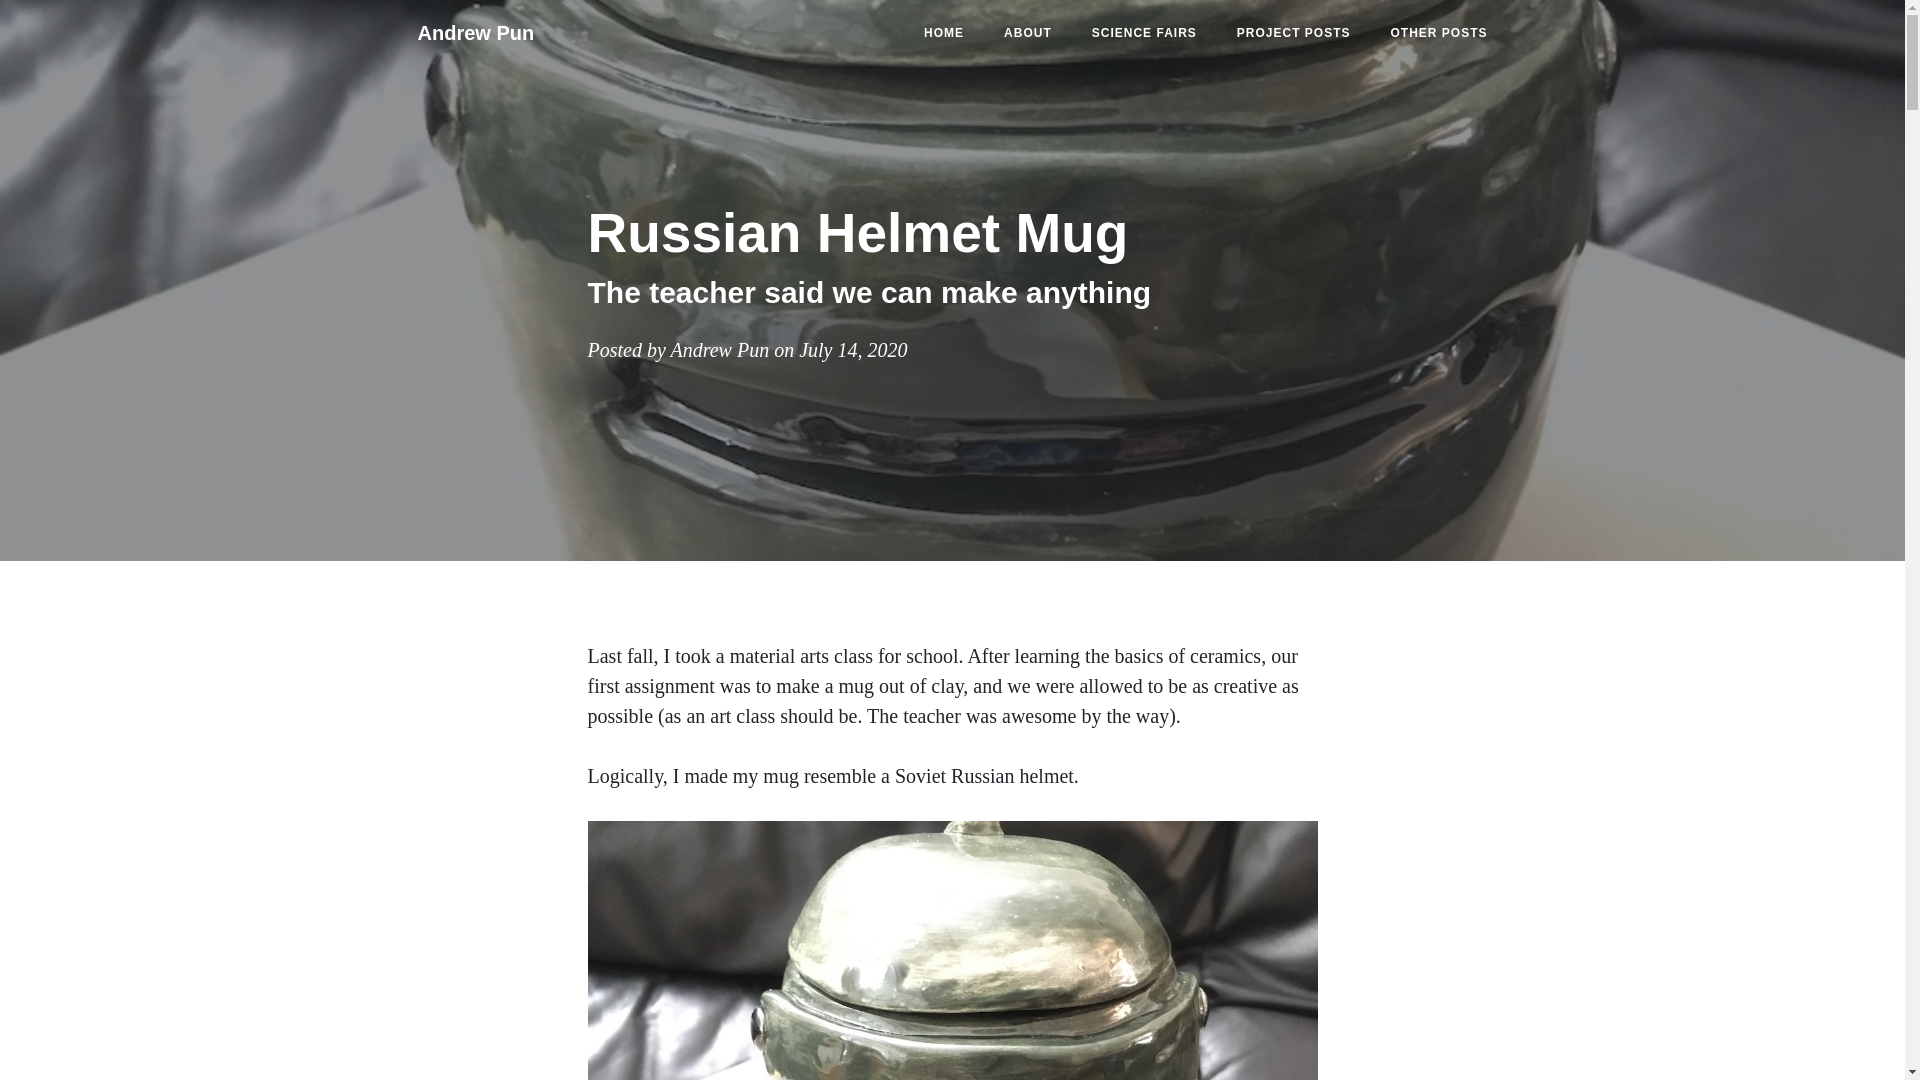 This screenshot has height=1080, width=1920. I want to click on HOME, so click(944, 32).